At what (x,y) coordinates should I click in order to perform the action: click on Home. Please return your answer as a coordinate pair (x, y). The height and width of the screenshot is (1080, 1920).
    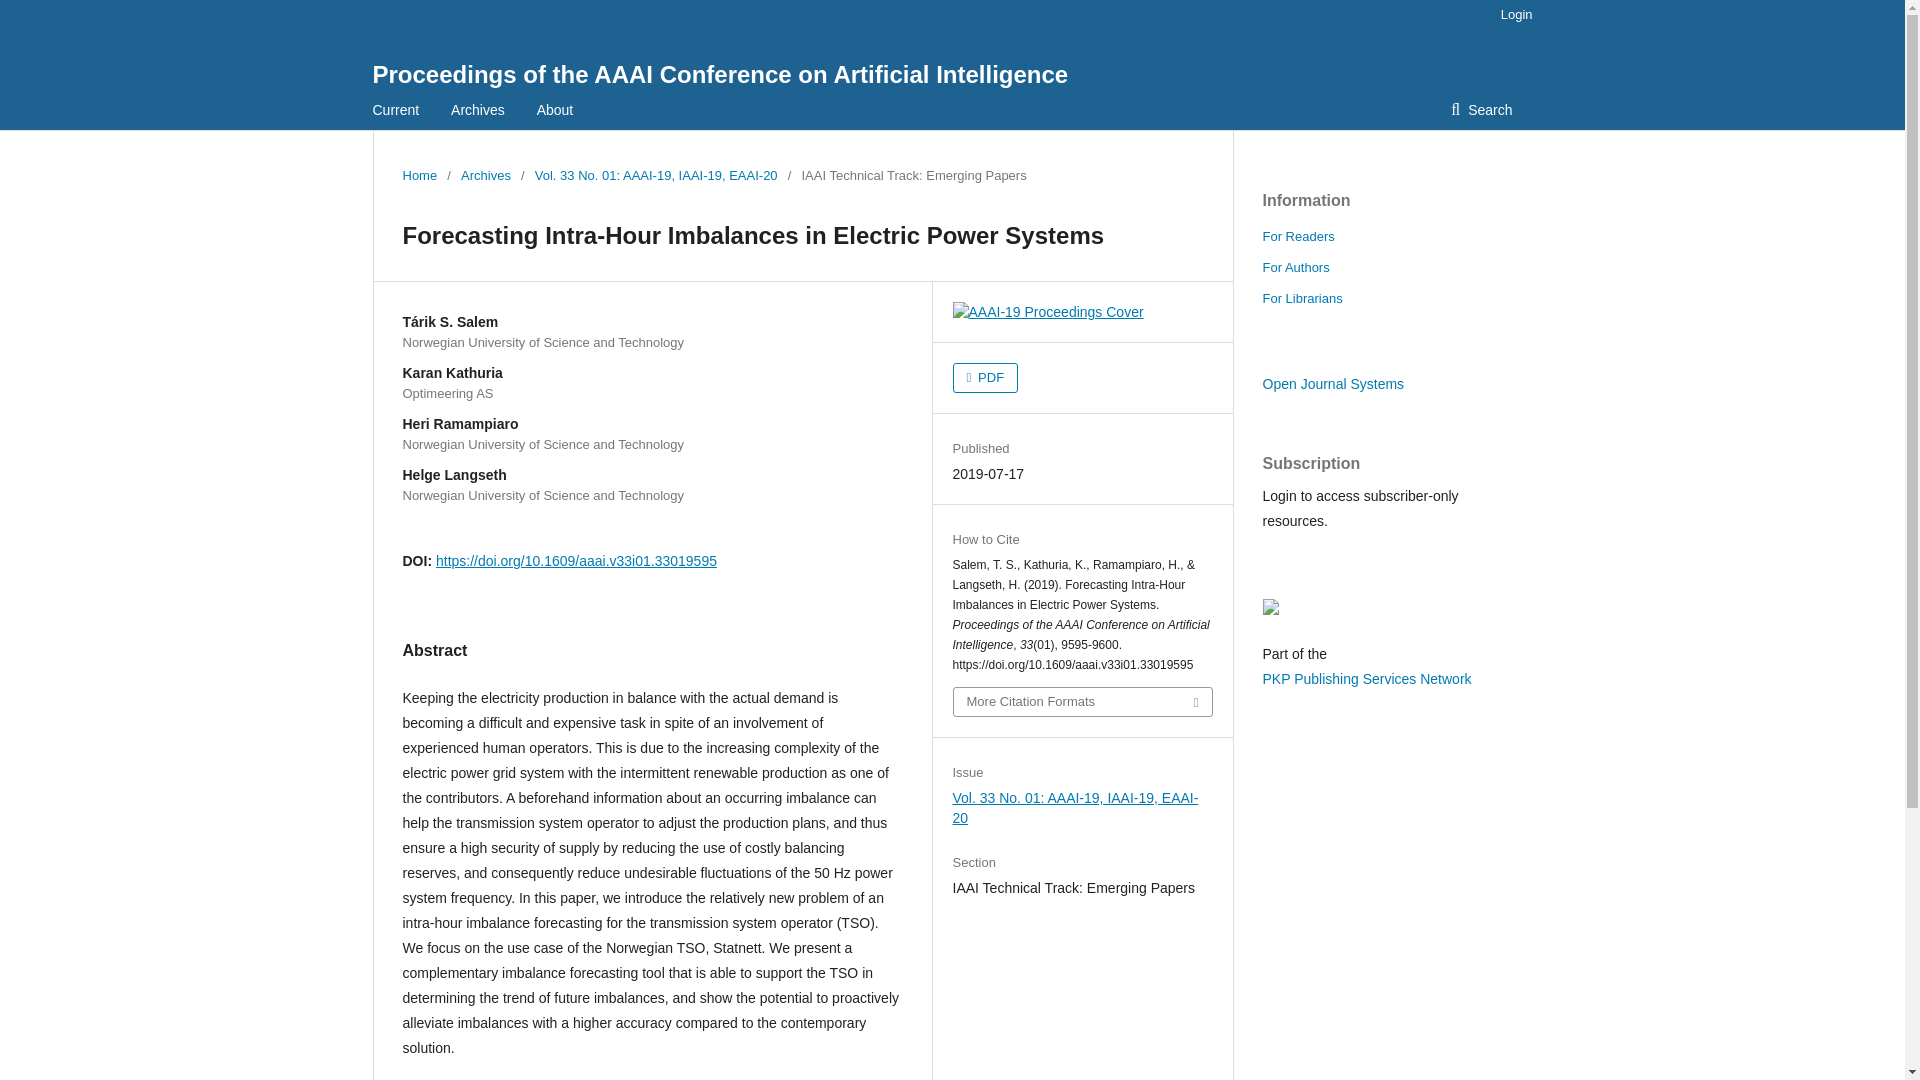
    Looking at the image, I should click on (419, 176).